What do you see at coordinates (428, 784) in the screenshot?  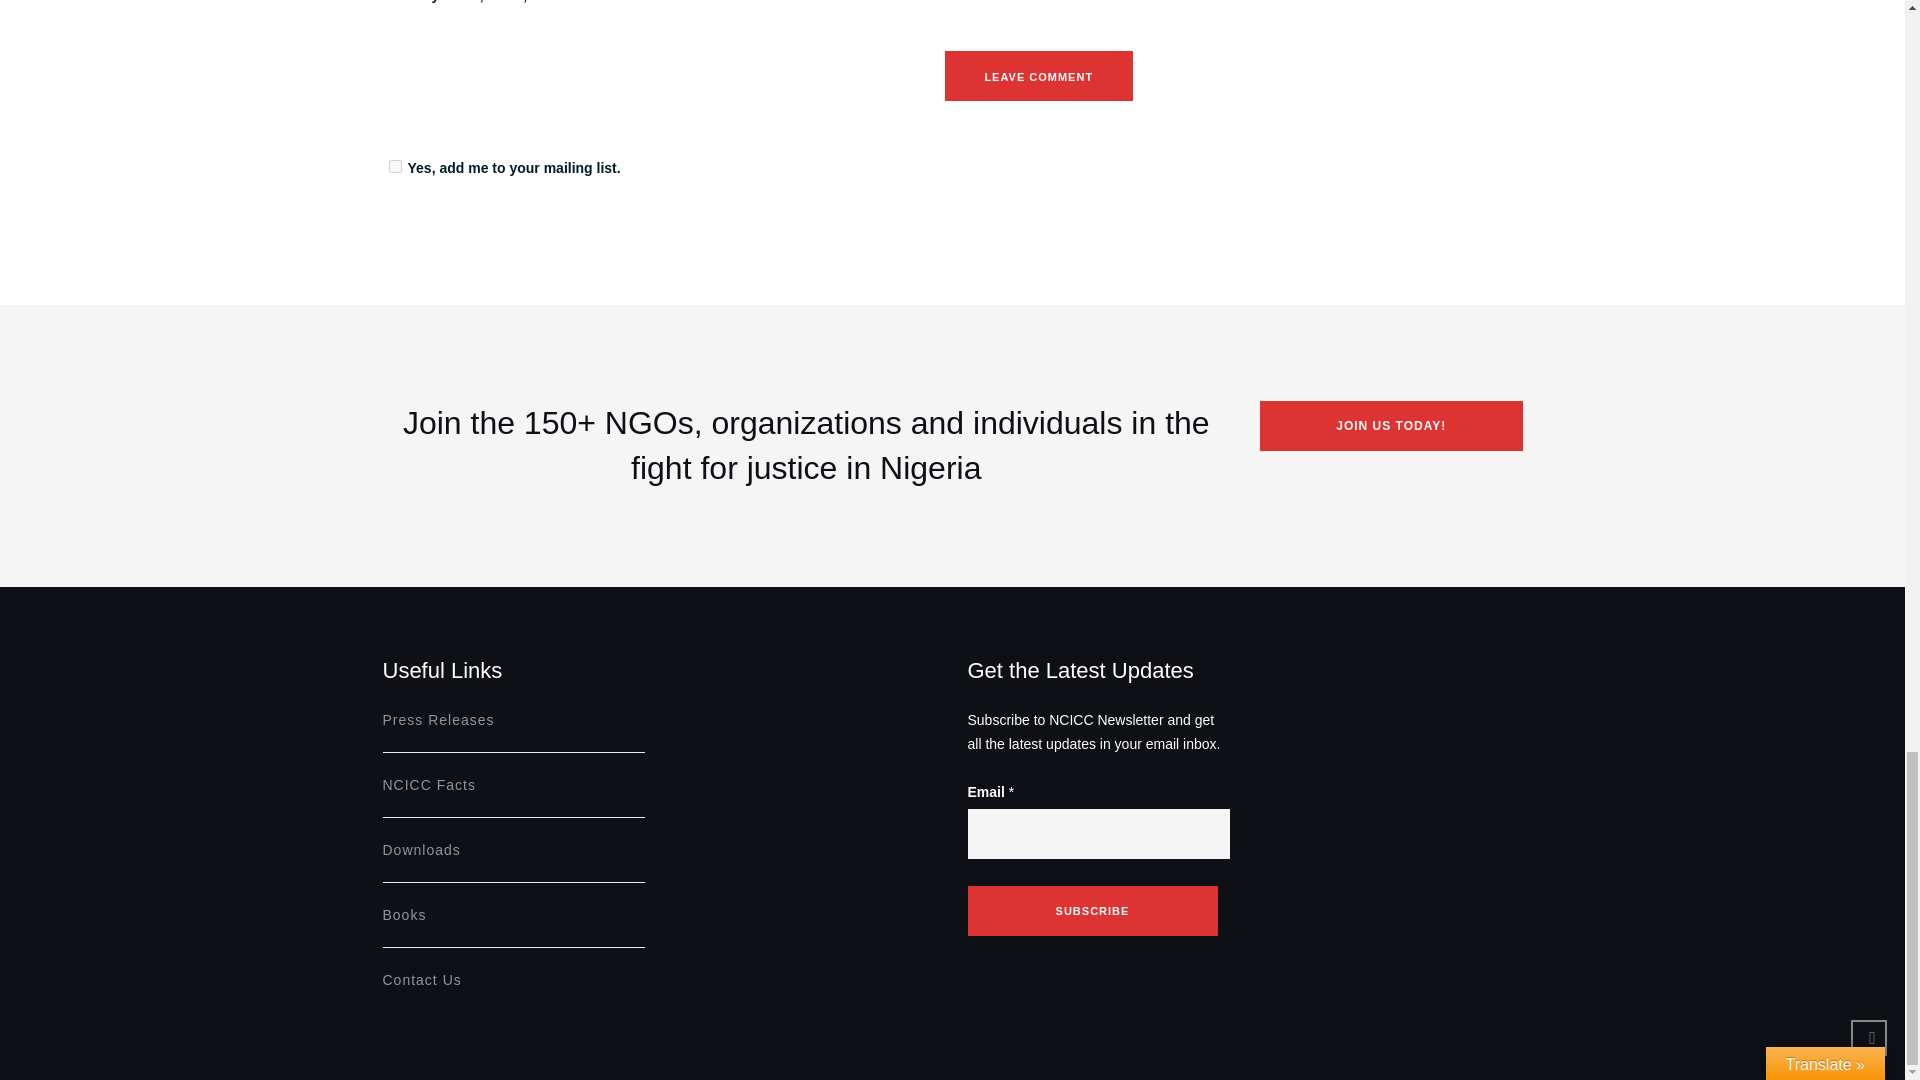 I see `NCICC Facts` at bounding box center [428, 784].